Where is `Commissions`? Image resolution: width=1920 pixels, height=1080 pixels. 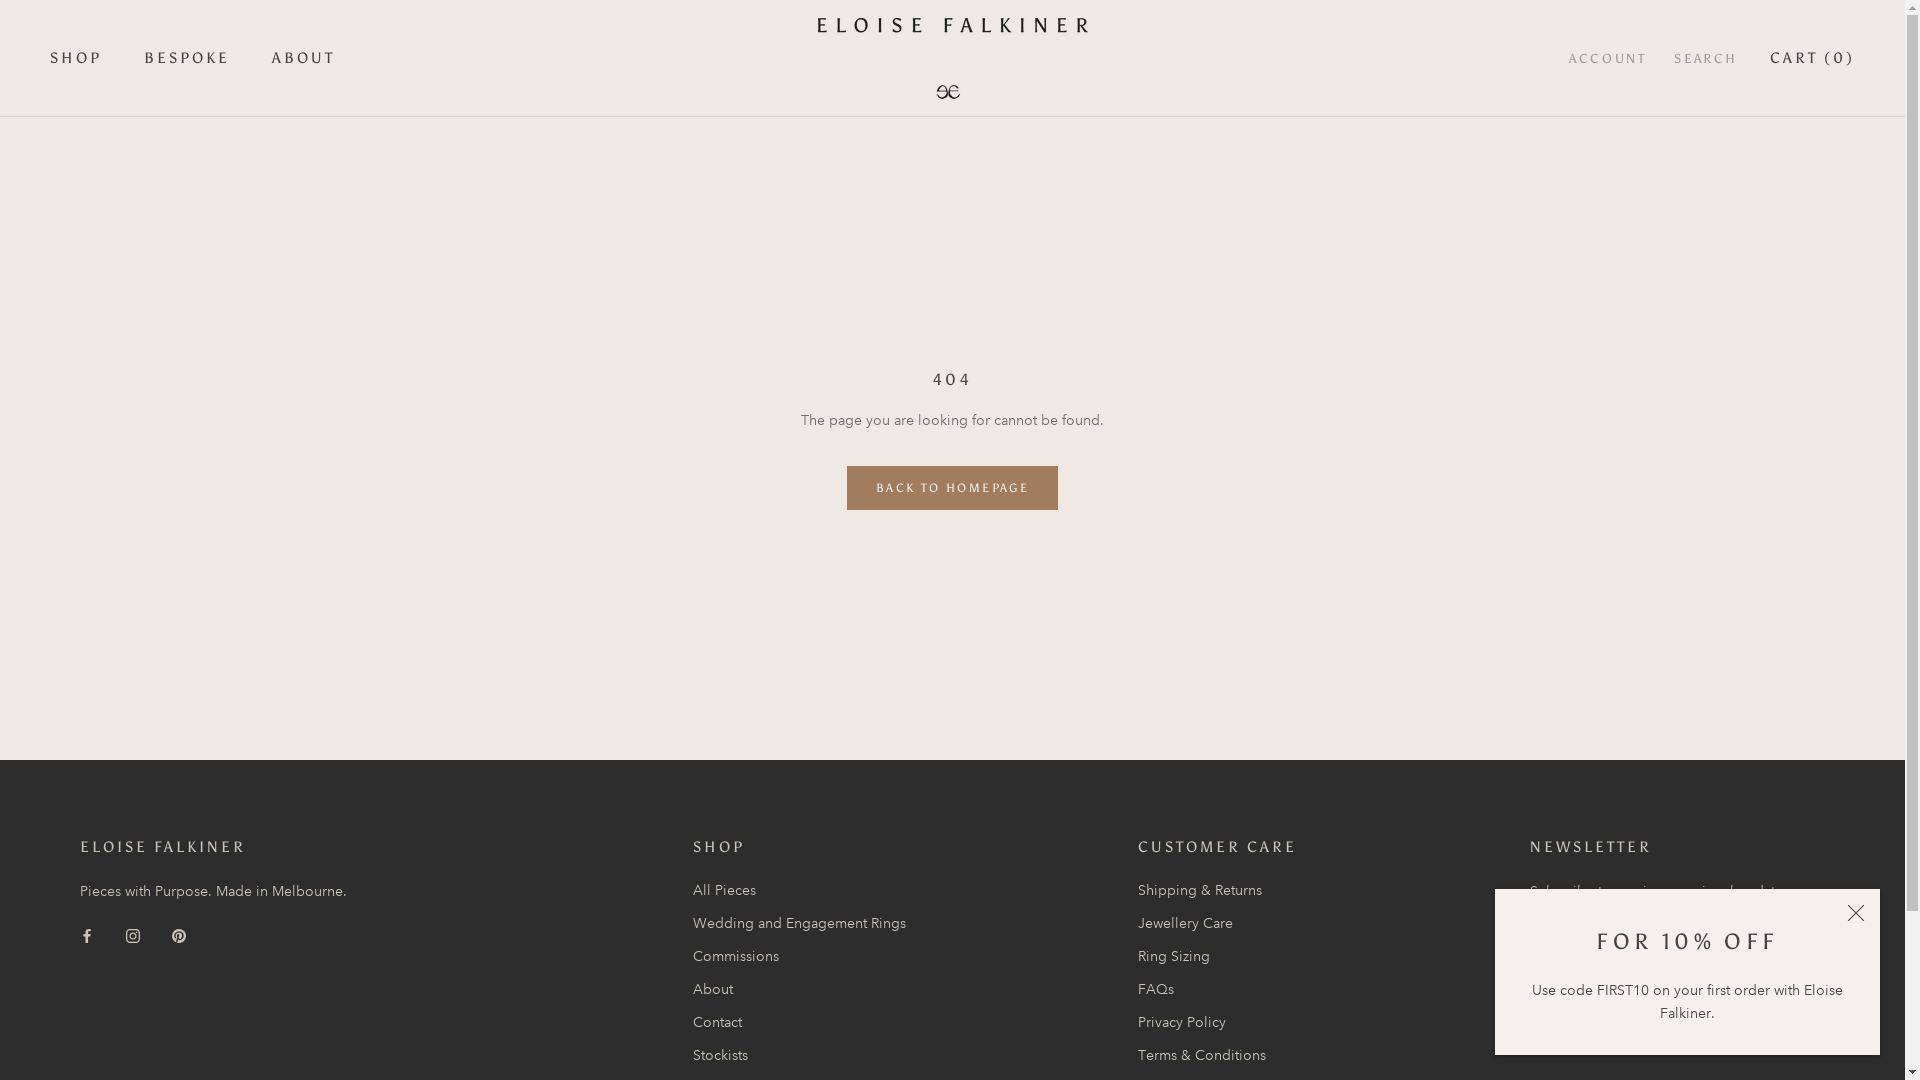
Commissions is located at coordinates (800, 956).